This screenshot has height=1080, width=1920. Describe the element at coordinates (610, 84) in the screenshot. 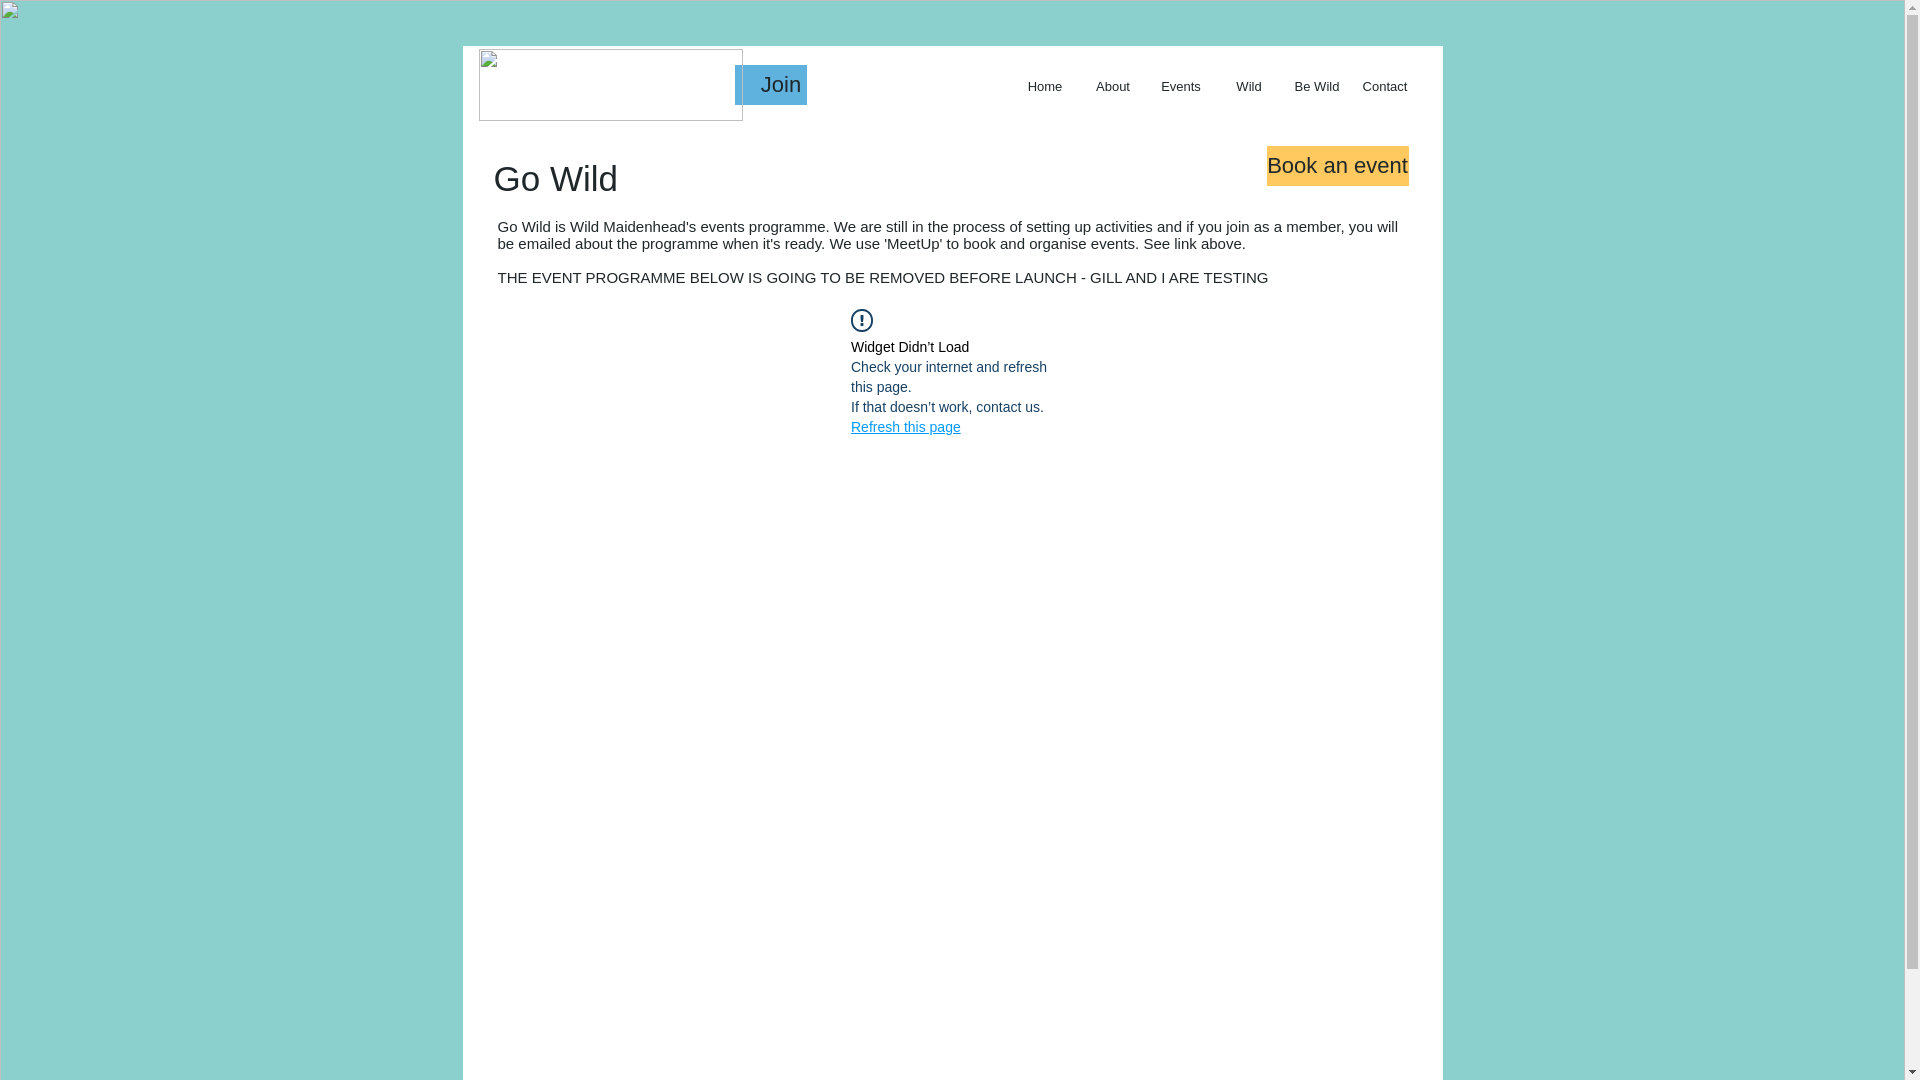

I see `Wild Maidenhead logo.jpg` at that location.